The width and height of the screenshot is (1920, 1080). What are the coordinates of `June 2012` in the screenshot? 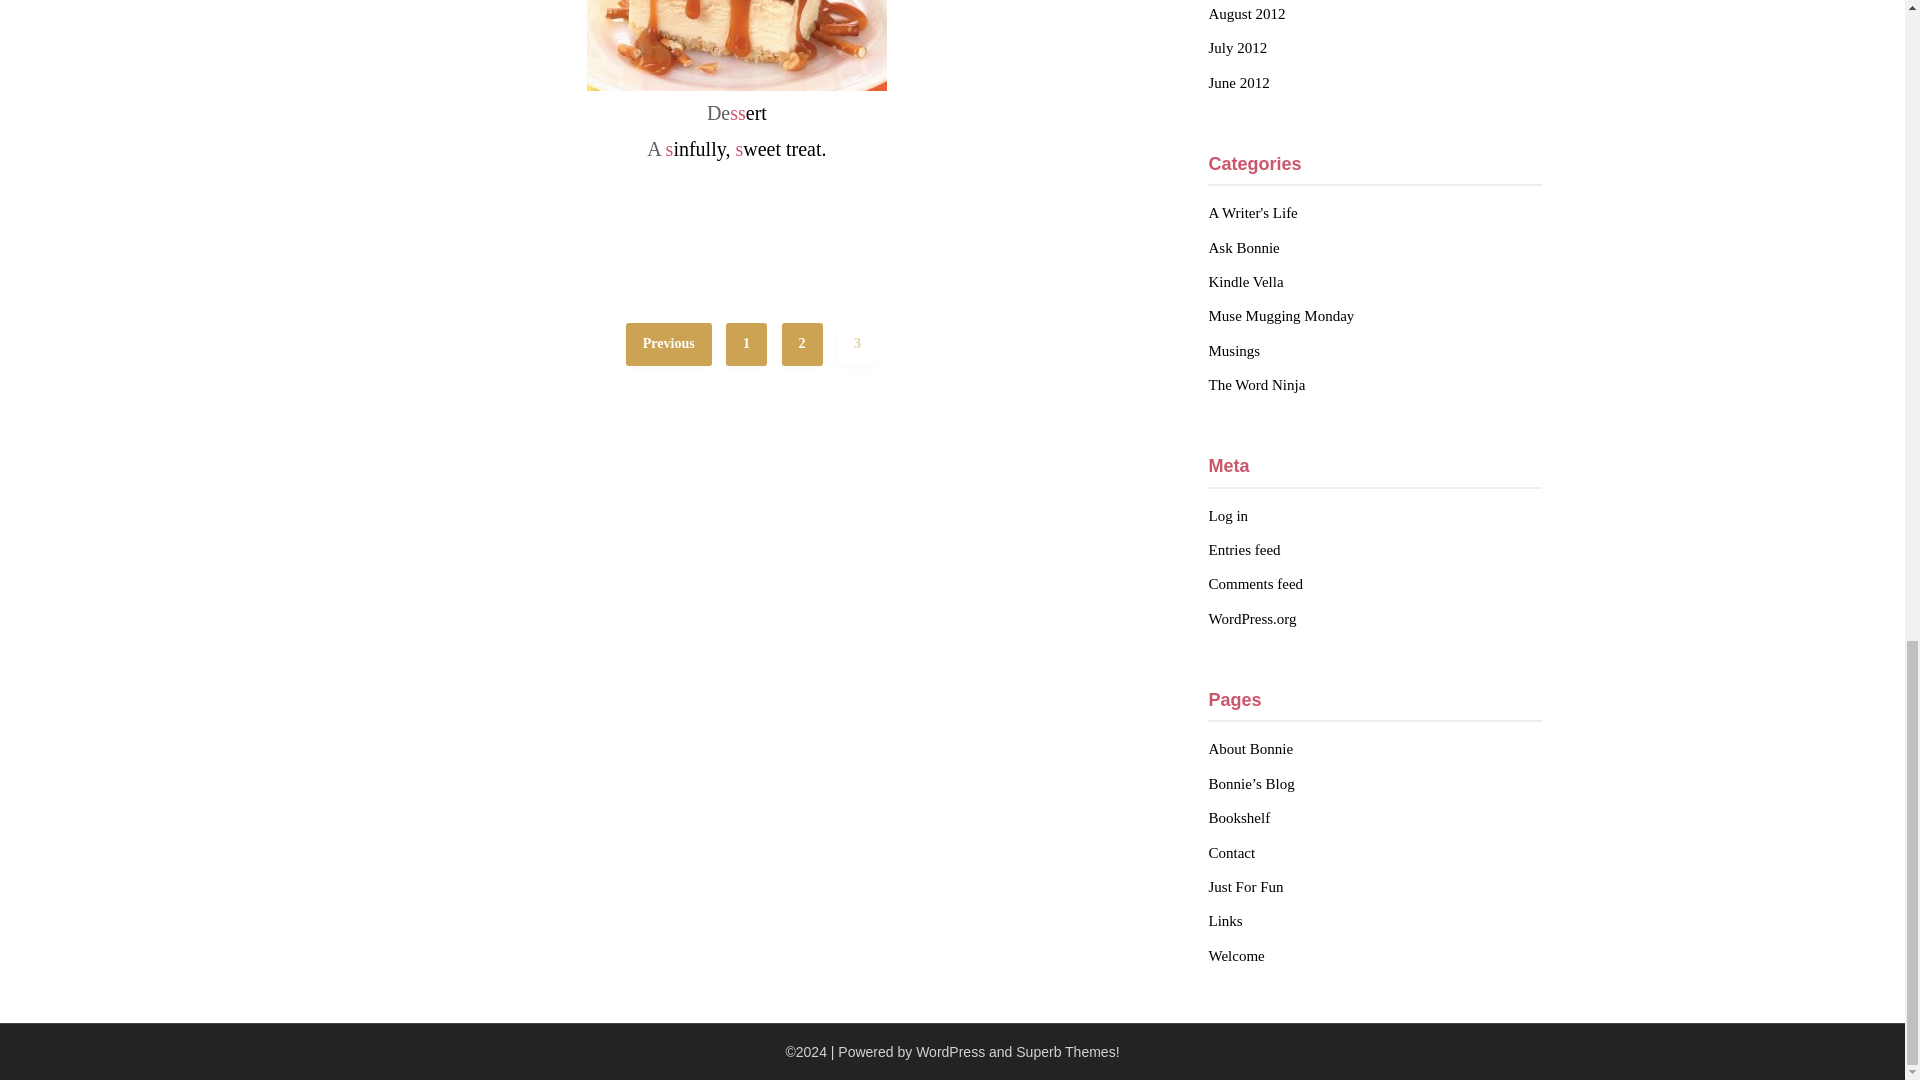 It's located at (1238, 82).